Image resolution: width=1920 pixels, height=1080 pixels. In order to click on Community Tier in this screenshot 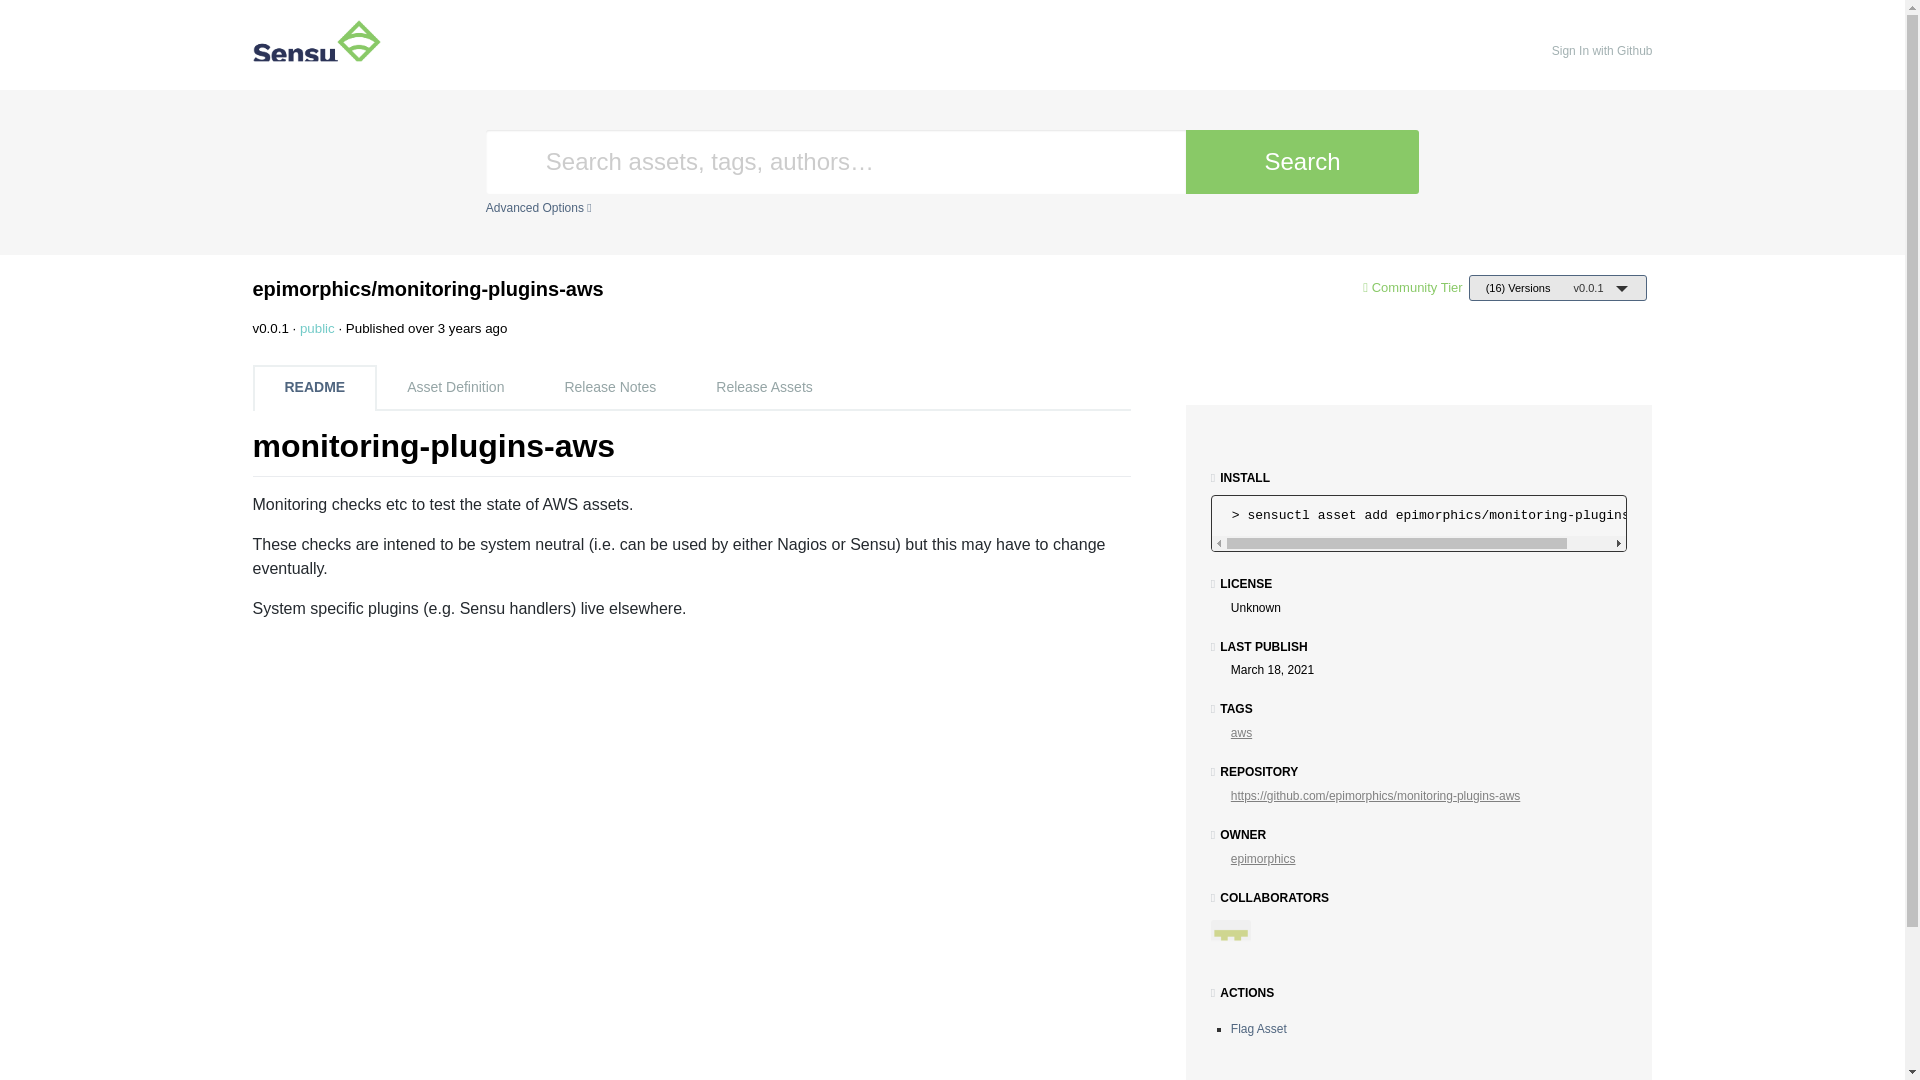, I will do `click(1418, 286)`.